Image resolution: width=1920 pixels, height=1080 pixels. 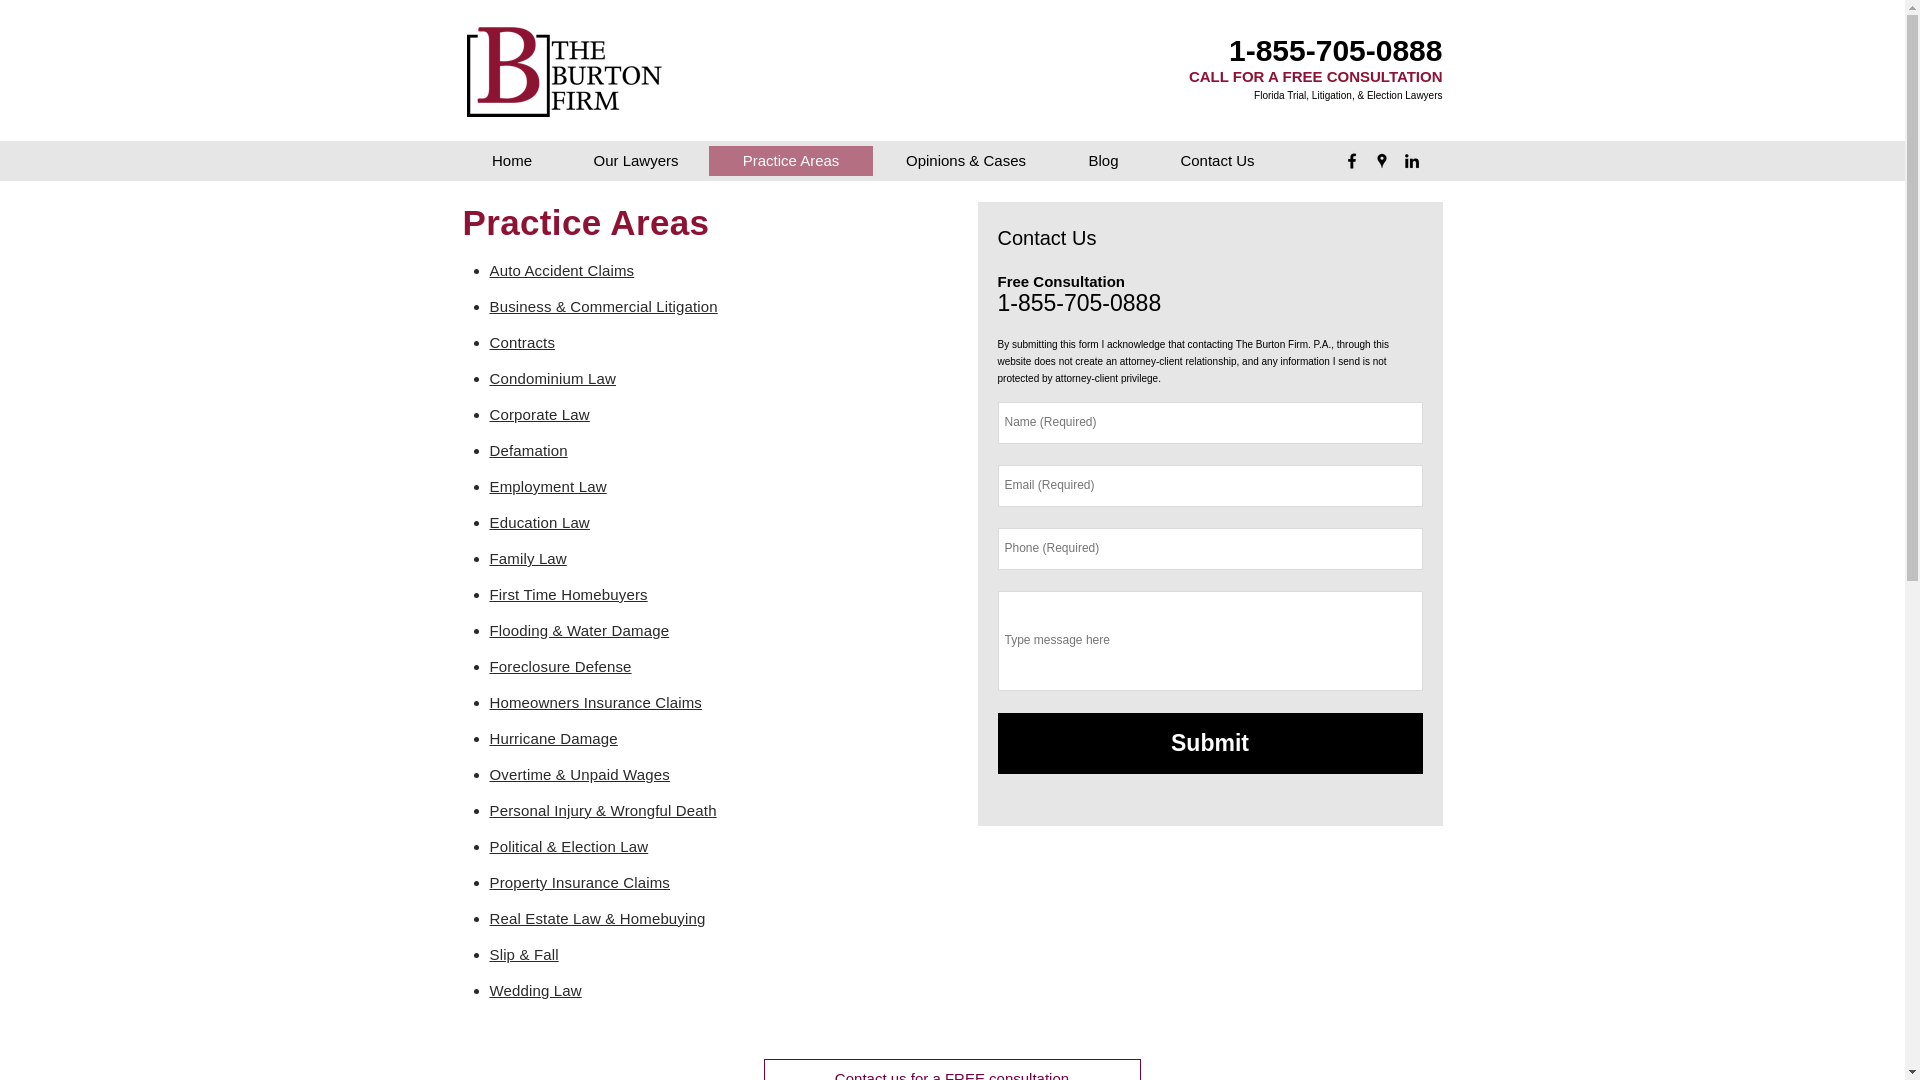 What do you see at coordinates (635, 160) in the screenshot?
I see `Our Lawyers` at bounding box center [635, 160].